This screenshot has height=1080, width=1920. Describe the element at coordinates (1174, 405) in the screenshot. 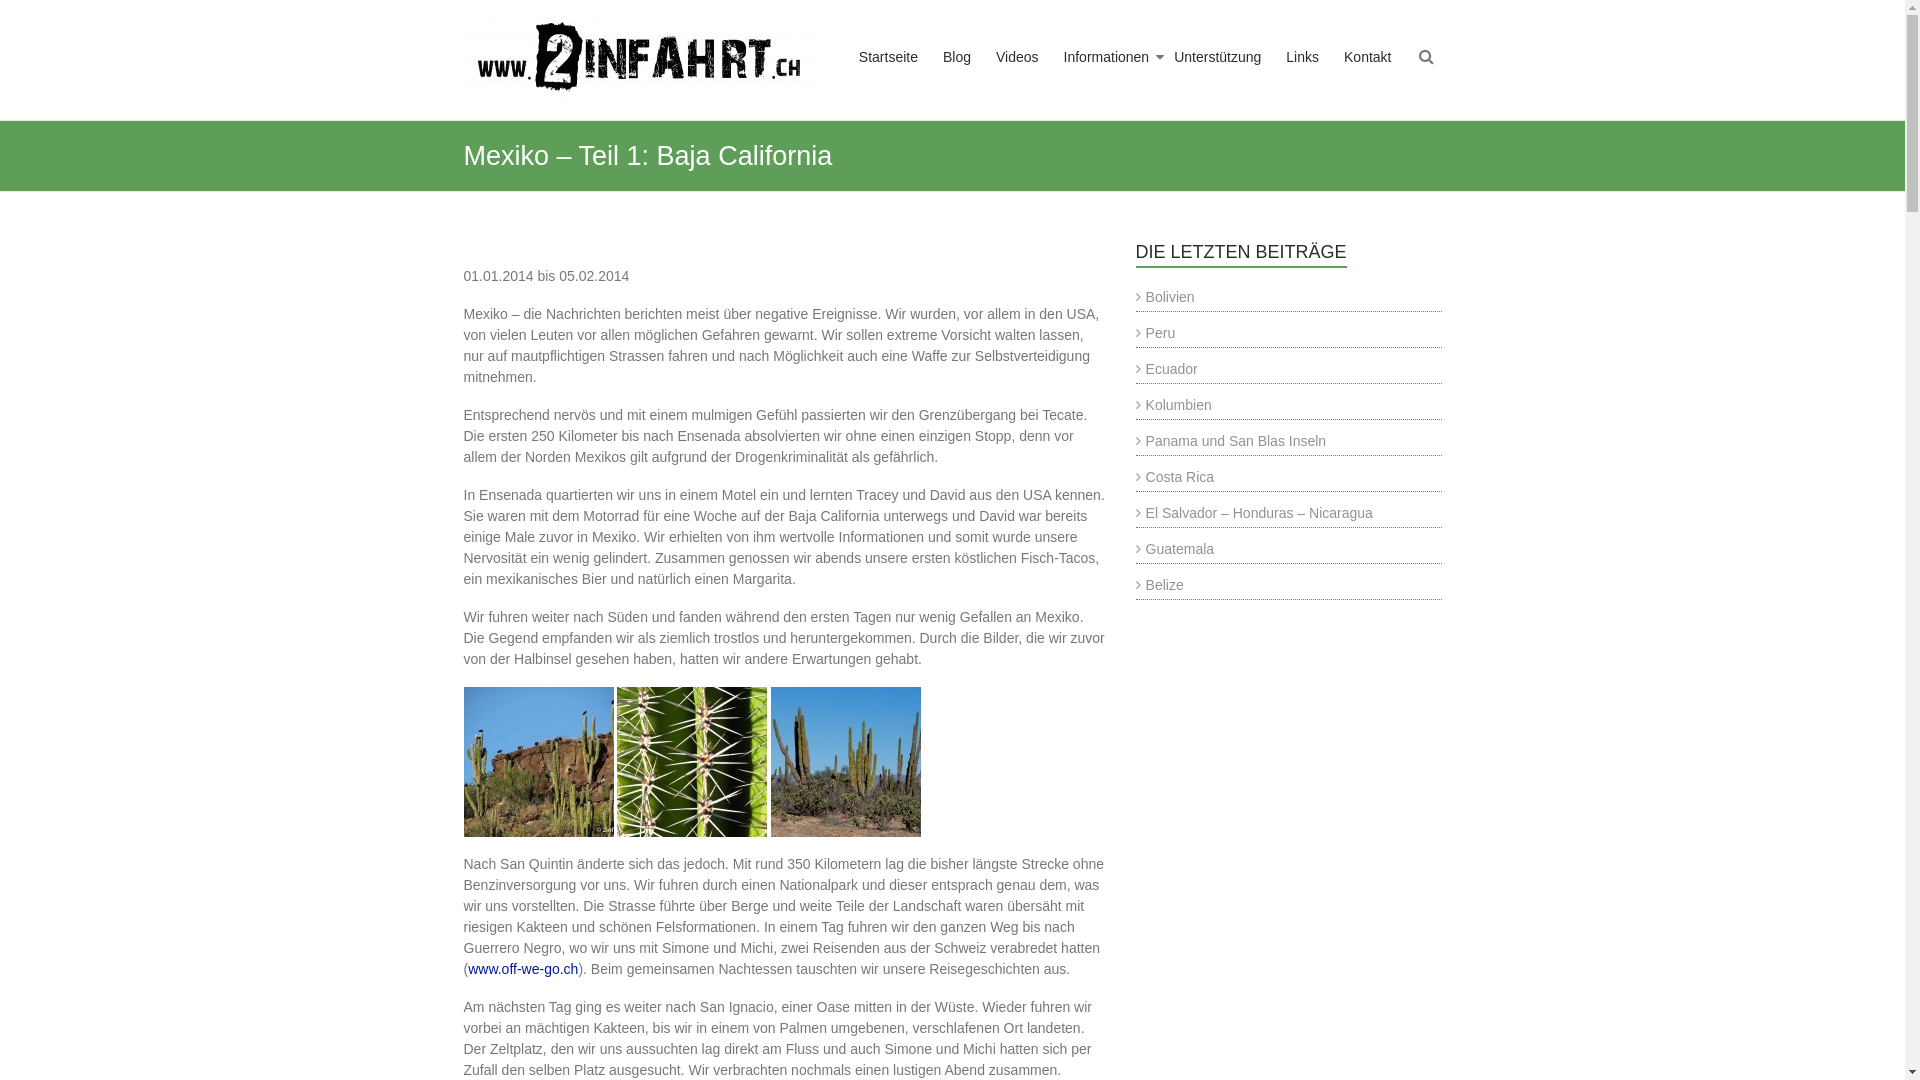

I see `Kolumbien` at that location.